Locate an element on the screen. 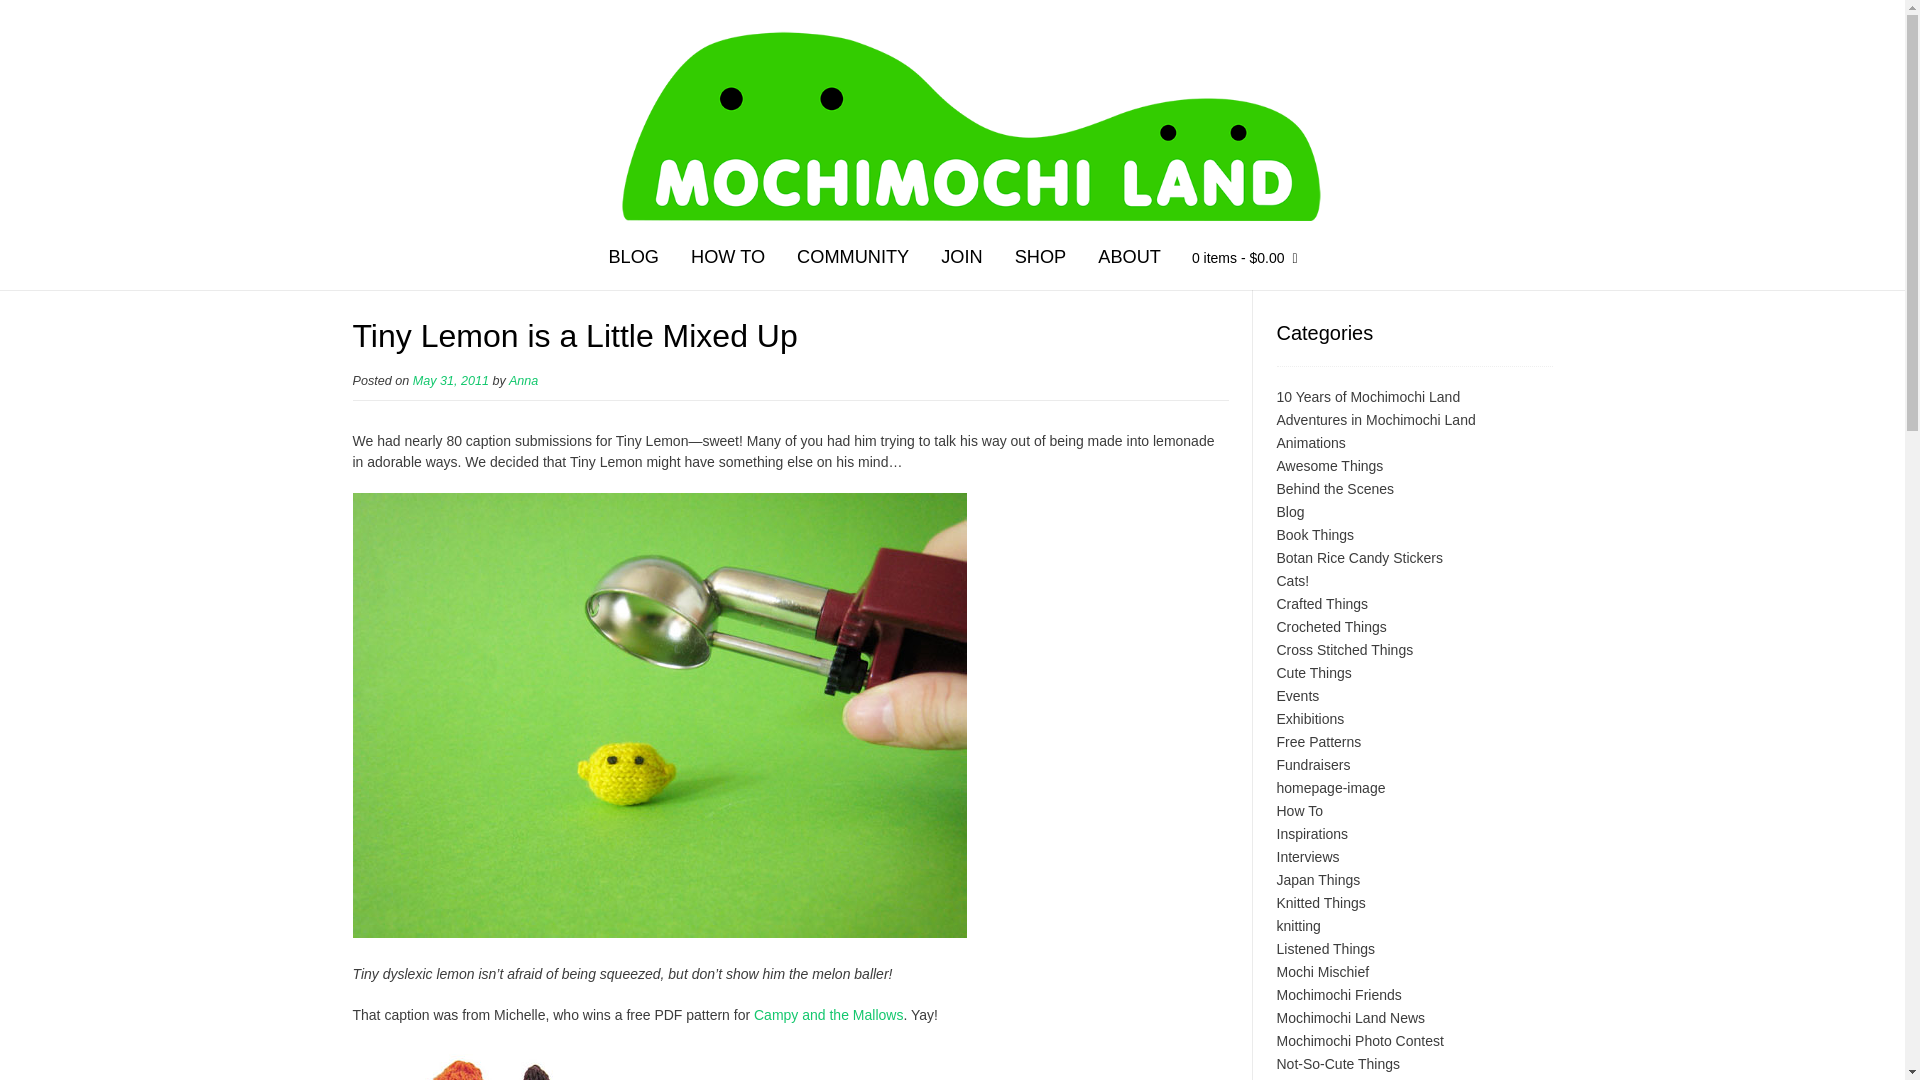 This screenshot has height=1080, width=1920. Behind the Scenes is located at coordinates (1334, 488).